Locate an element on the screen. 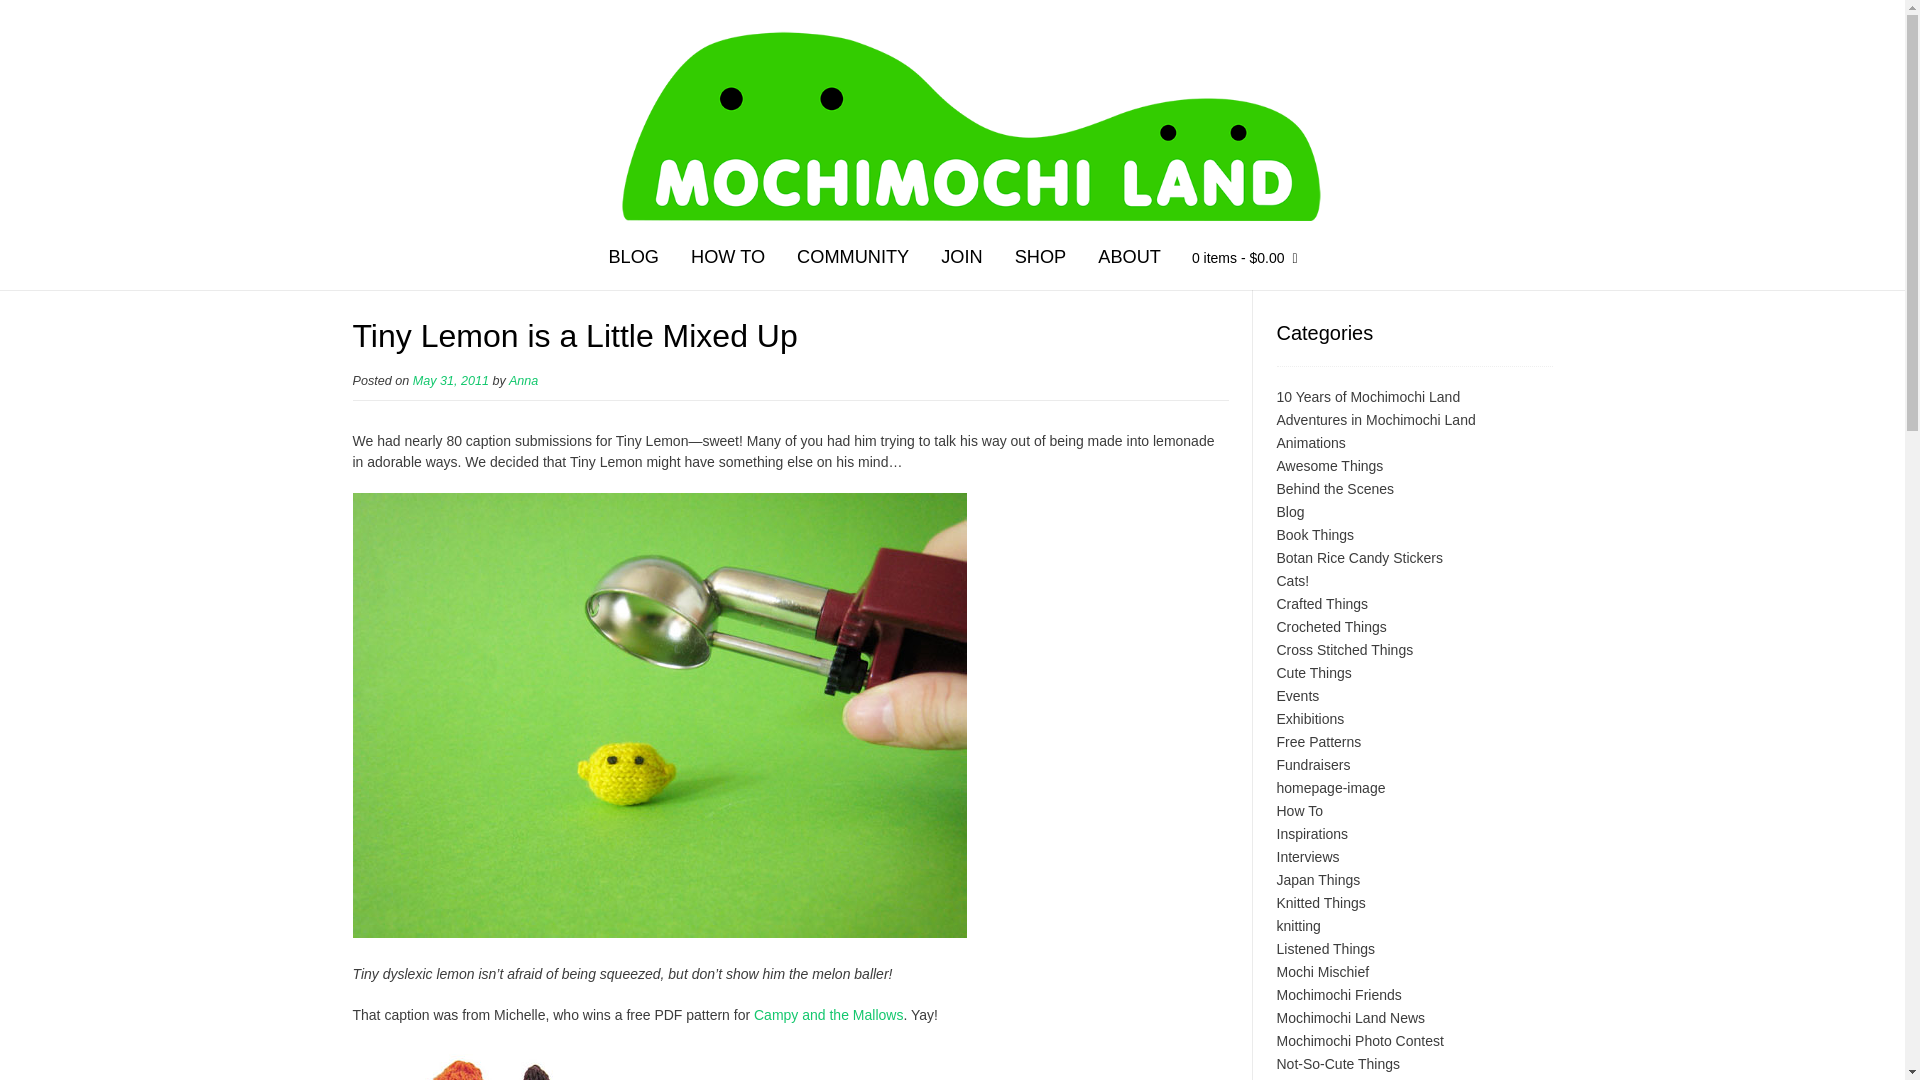 This screenshot has height=1080, width=1920. Behind the Scenes is located at coordinates (1334, 488).